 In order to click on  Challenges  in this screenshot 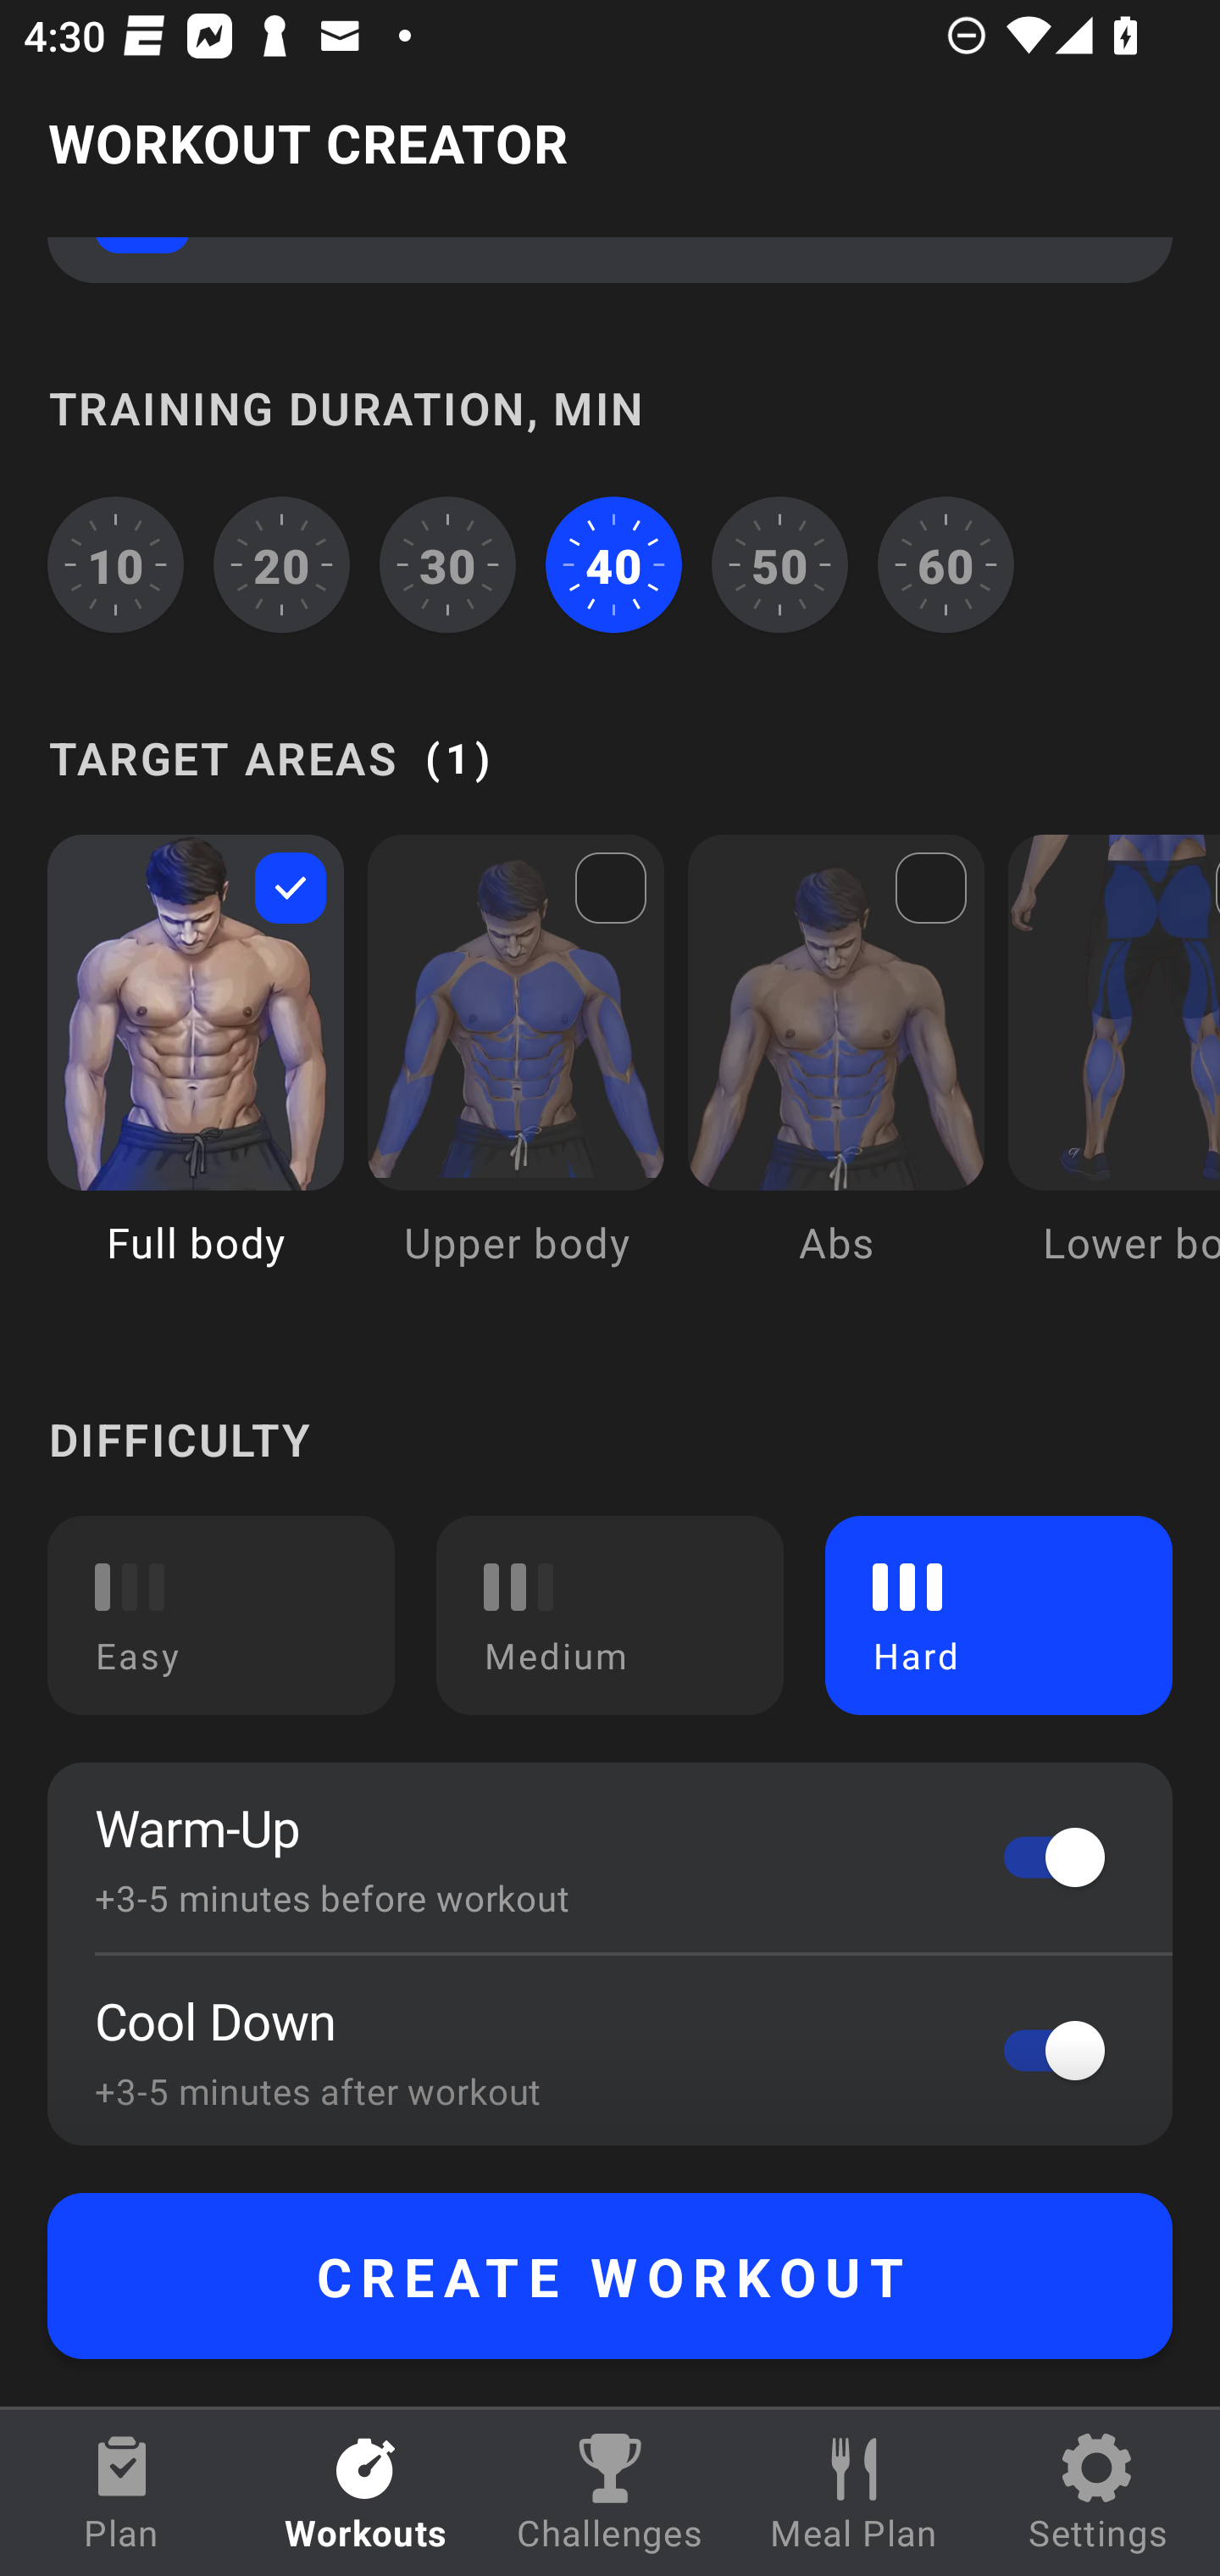, I will do `click(610, 2493)`.